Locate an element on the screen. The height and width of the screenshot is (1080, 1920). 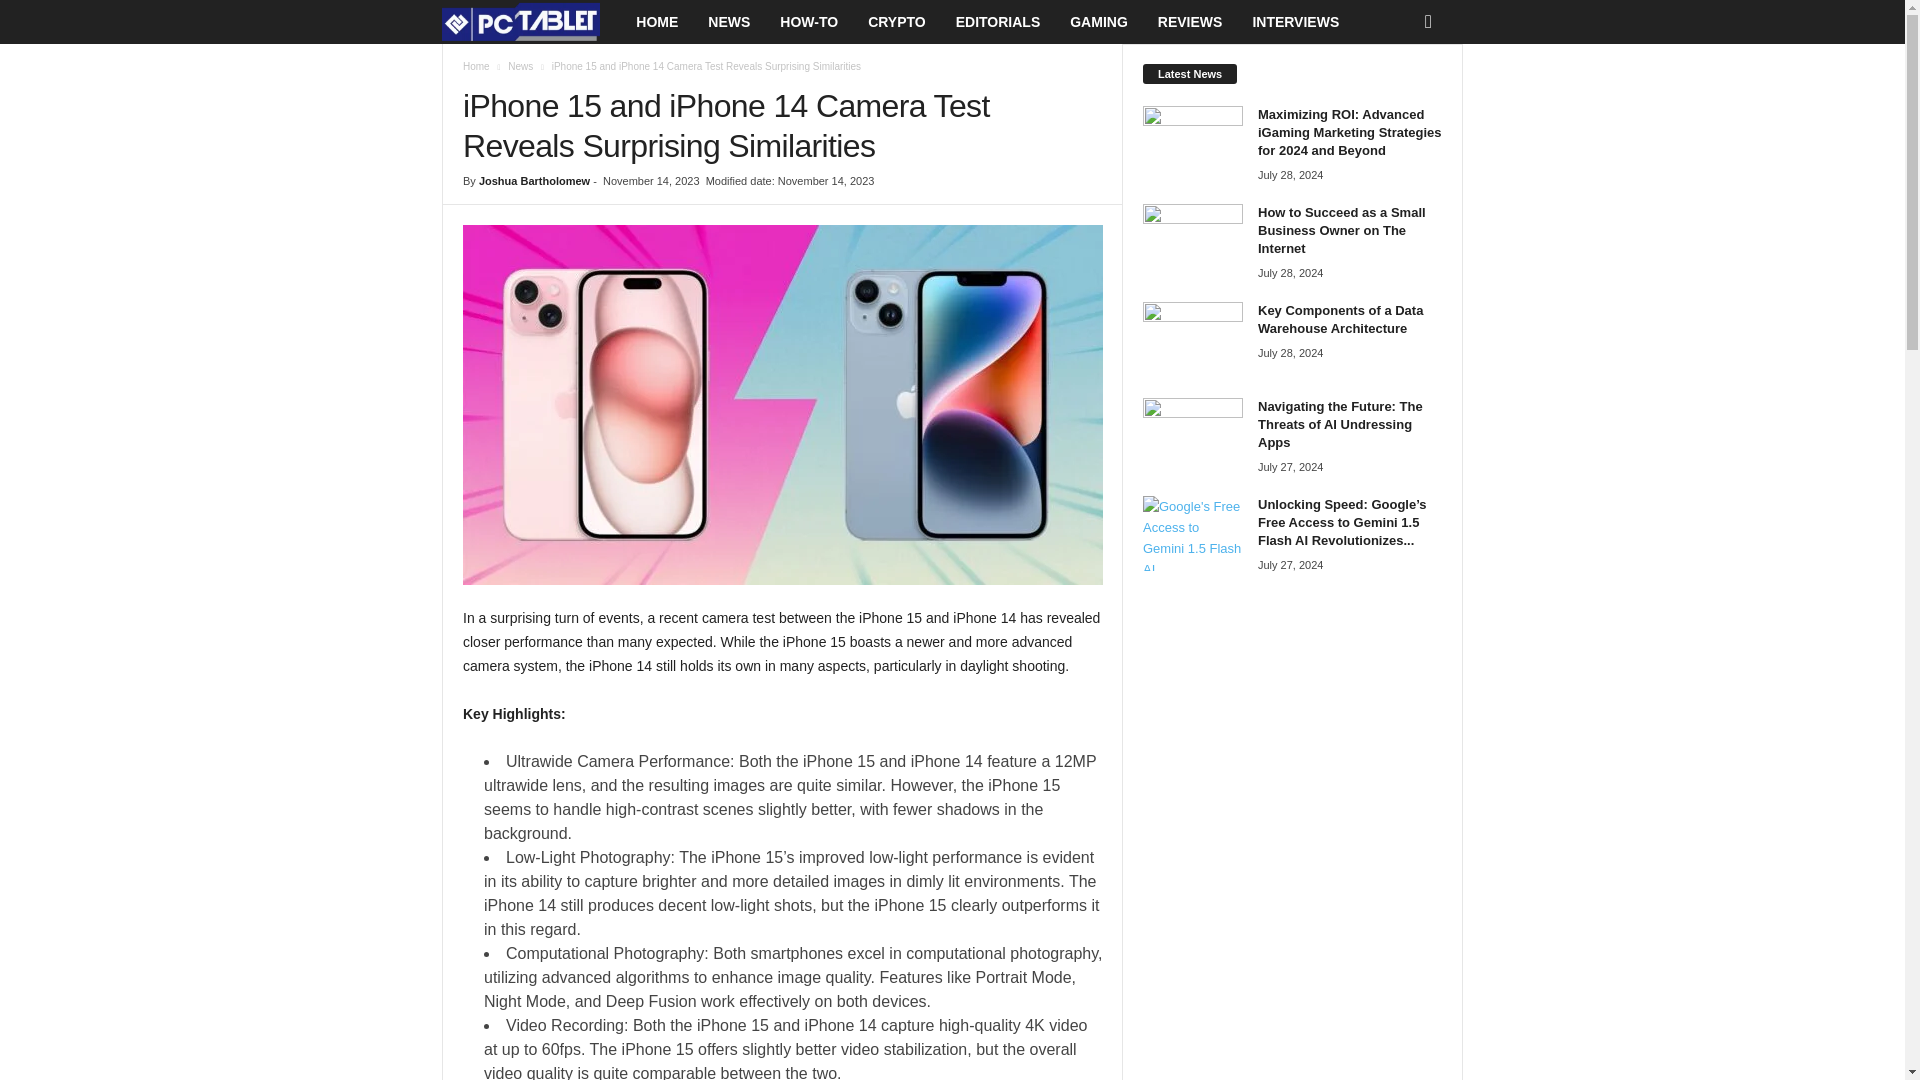
News is located at coordinates (520, 66).